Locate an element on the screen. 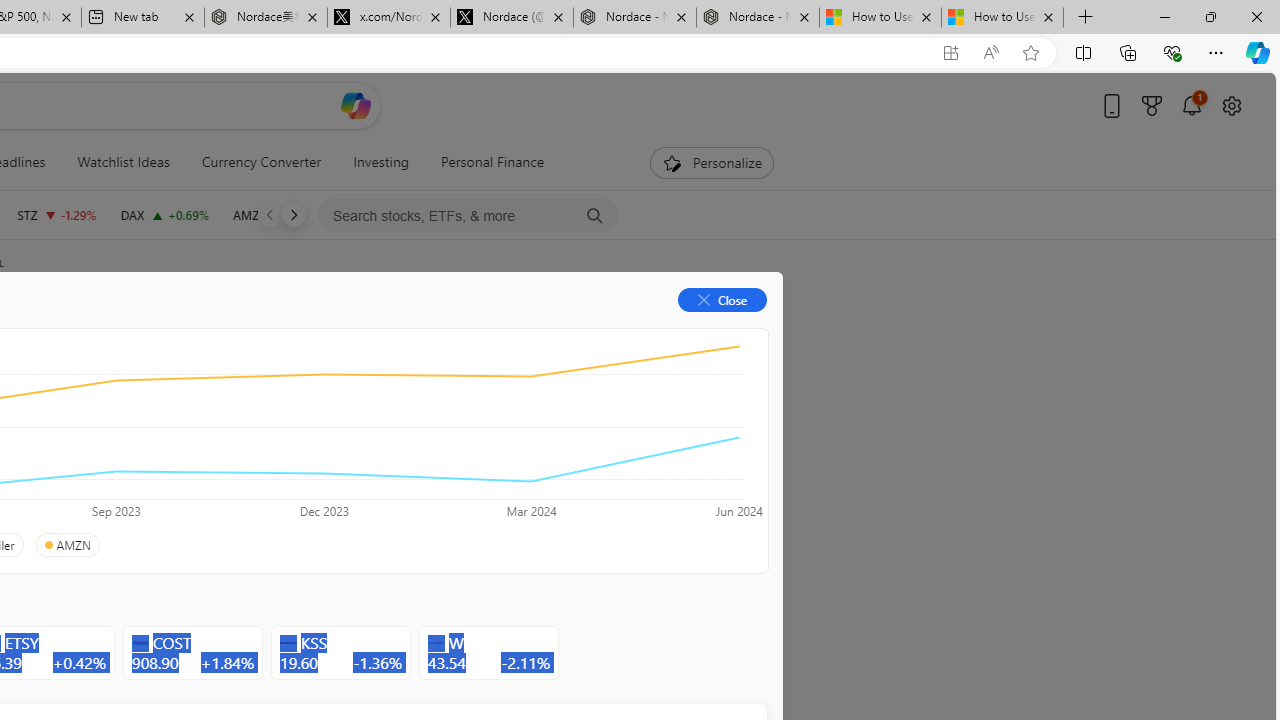 This screenshot has width=1280, height=720. AMZN is located at coordinates (66, 545).